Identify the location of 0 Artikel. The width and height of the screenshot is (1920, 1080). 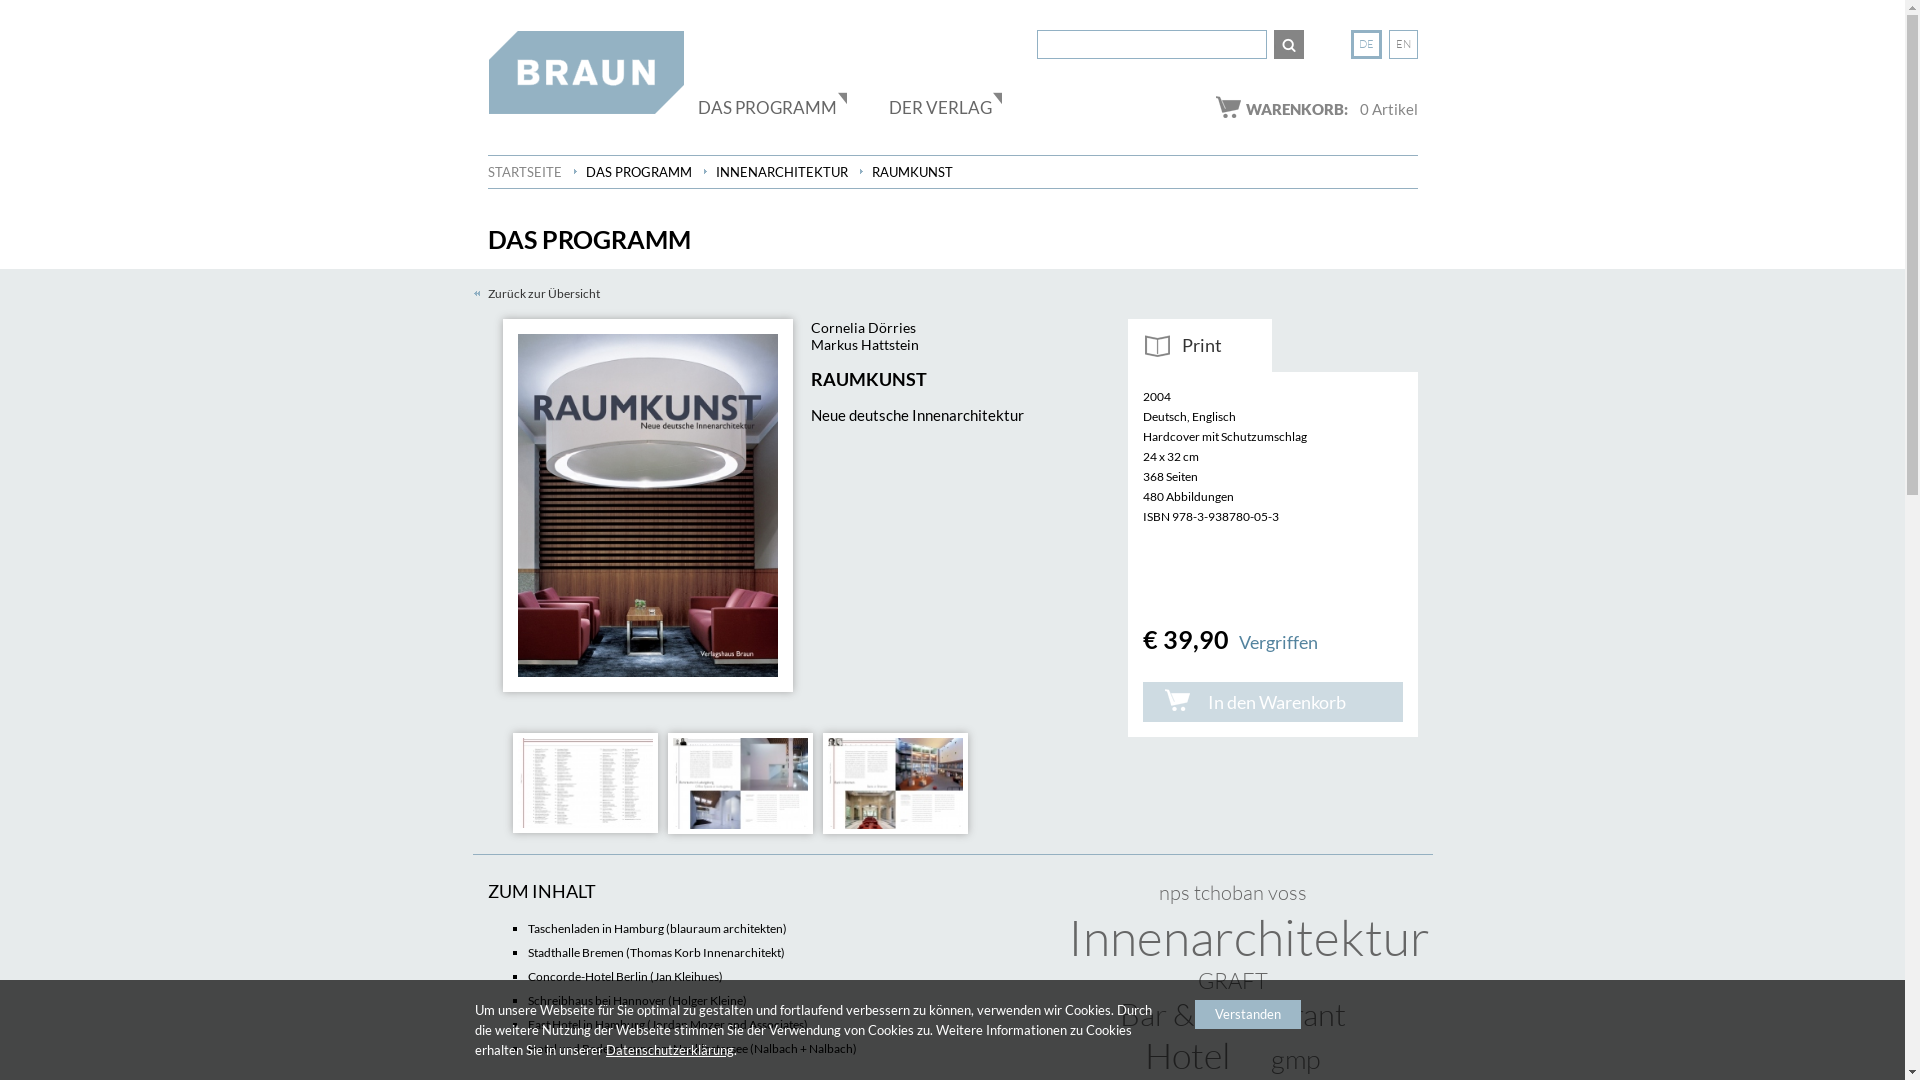
(1389, 109).